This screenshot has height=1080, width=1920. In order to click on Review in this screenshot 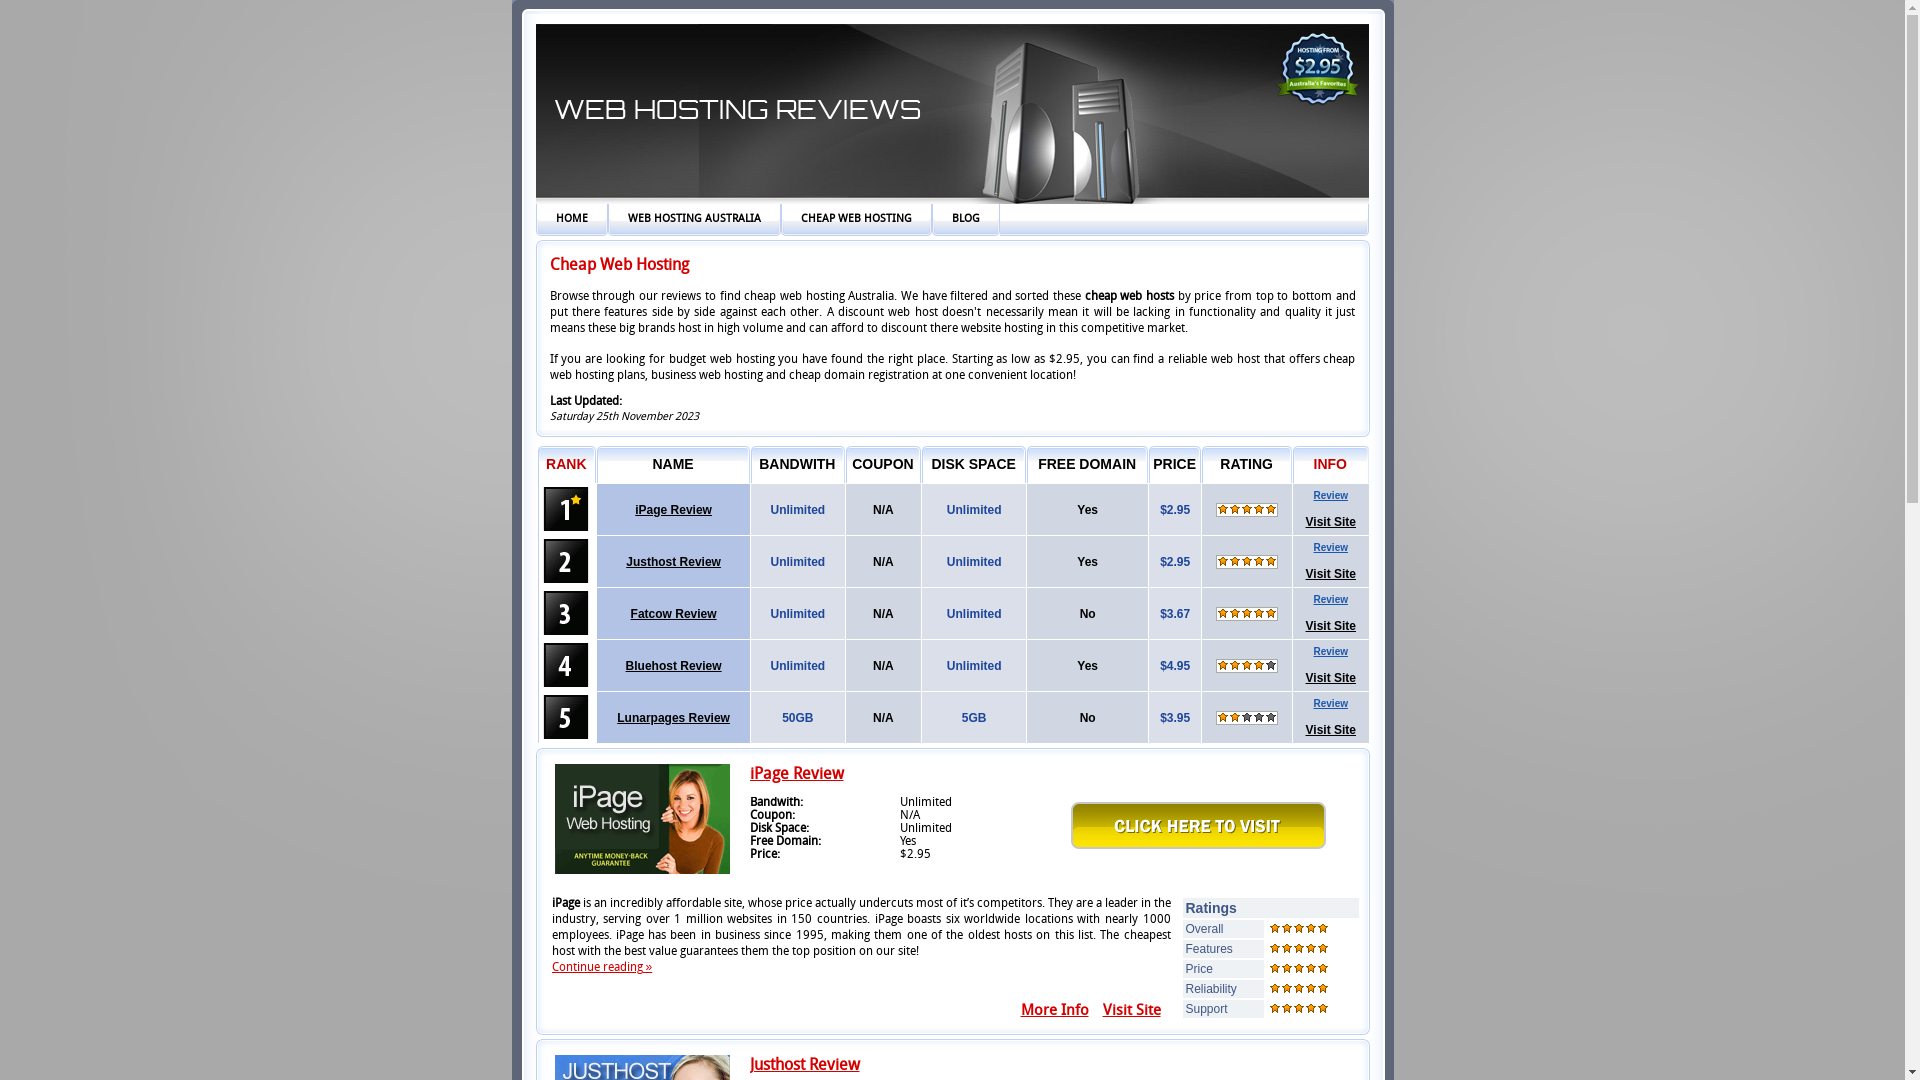, I will do `click(1331, 704)`.